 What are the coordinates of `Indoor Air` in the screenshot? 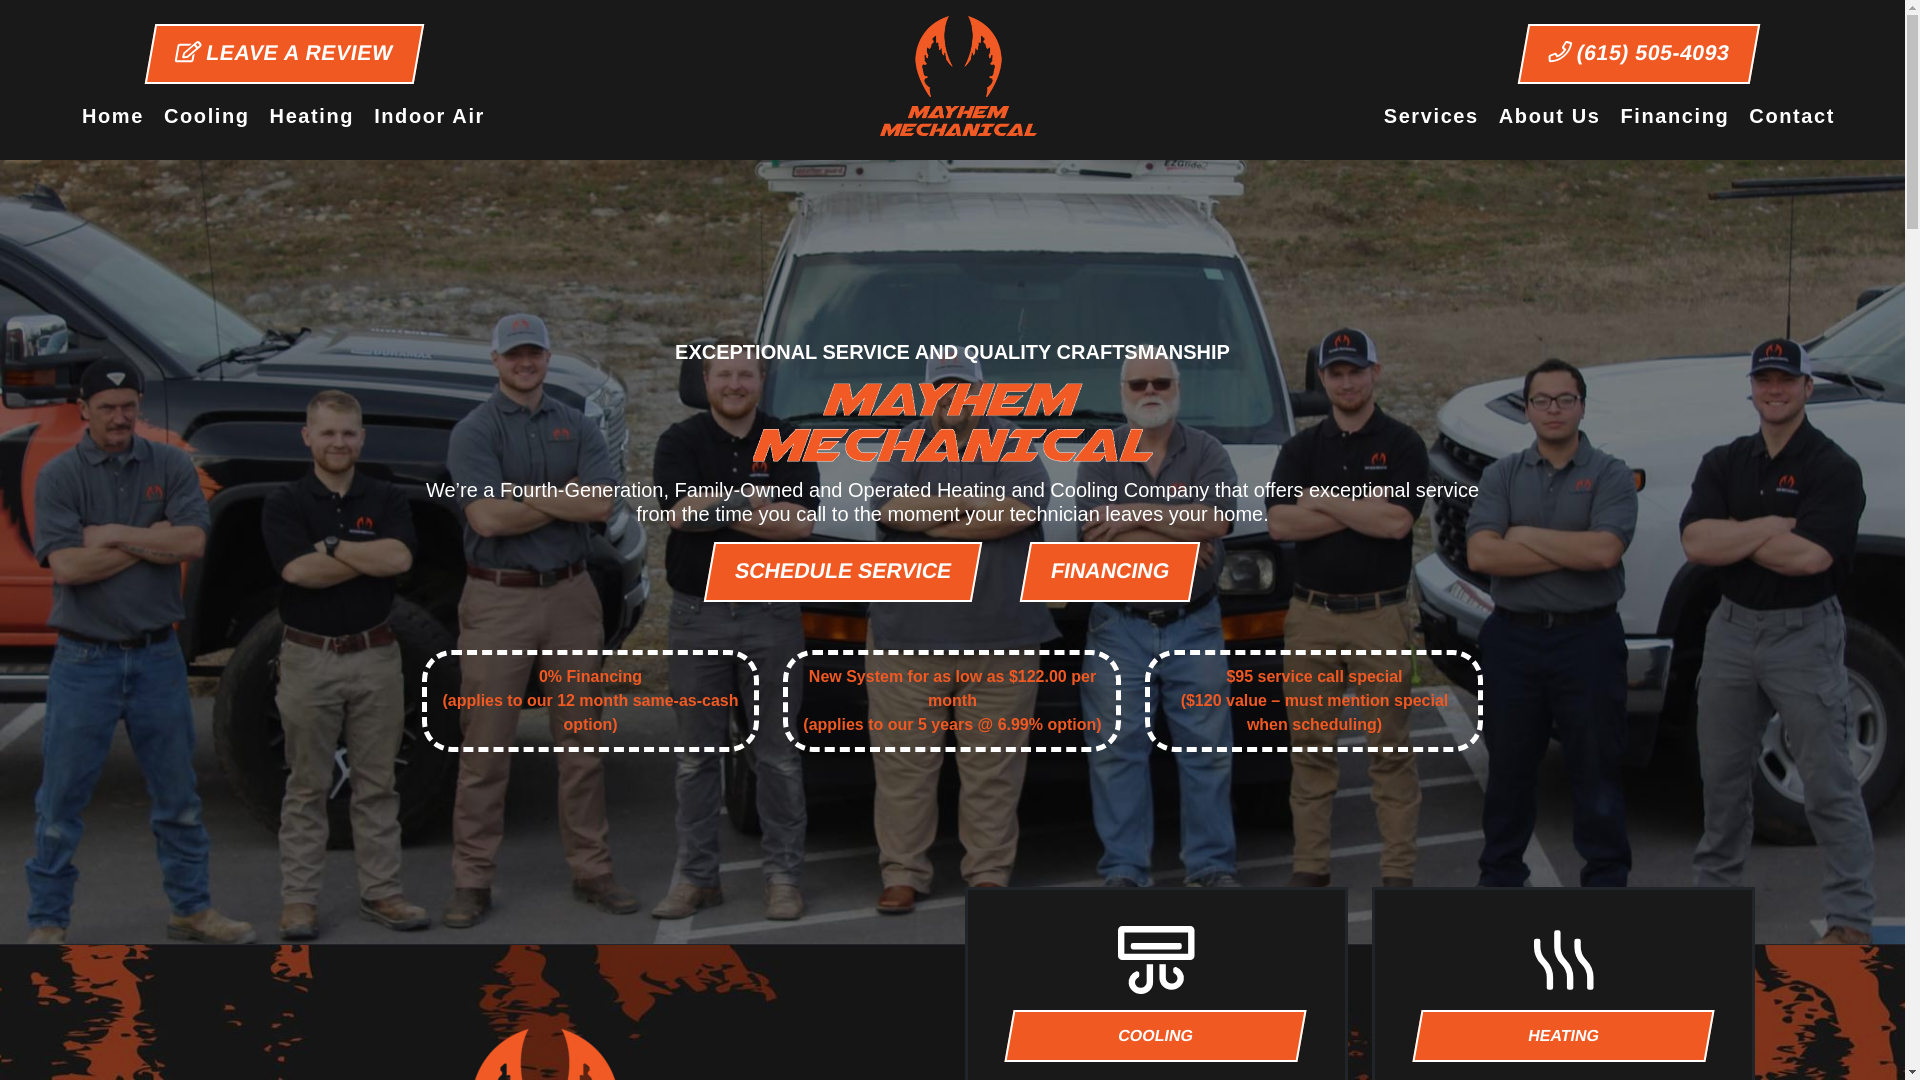 It's located at (430, 116).